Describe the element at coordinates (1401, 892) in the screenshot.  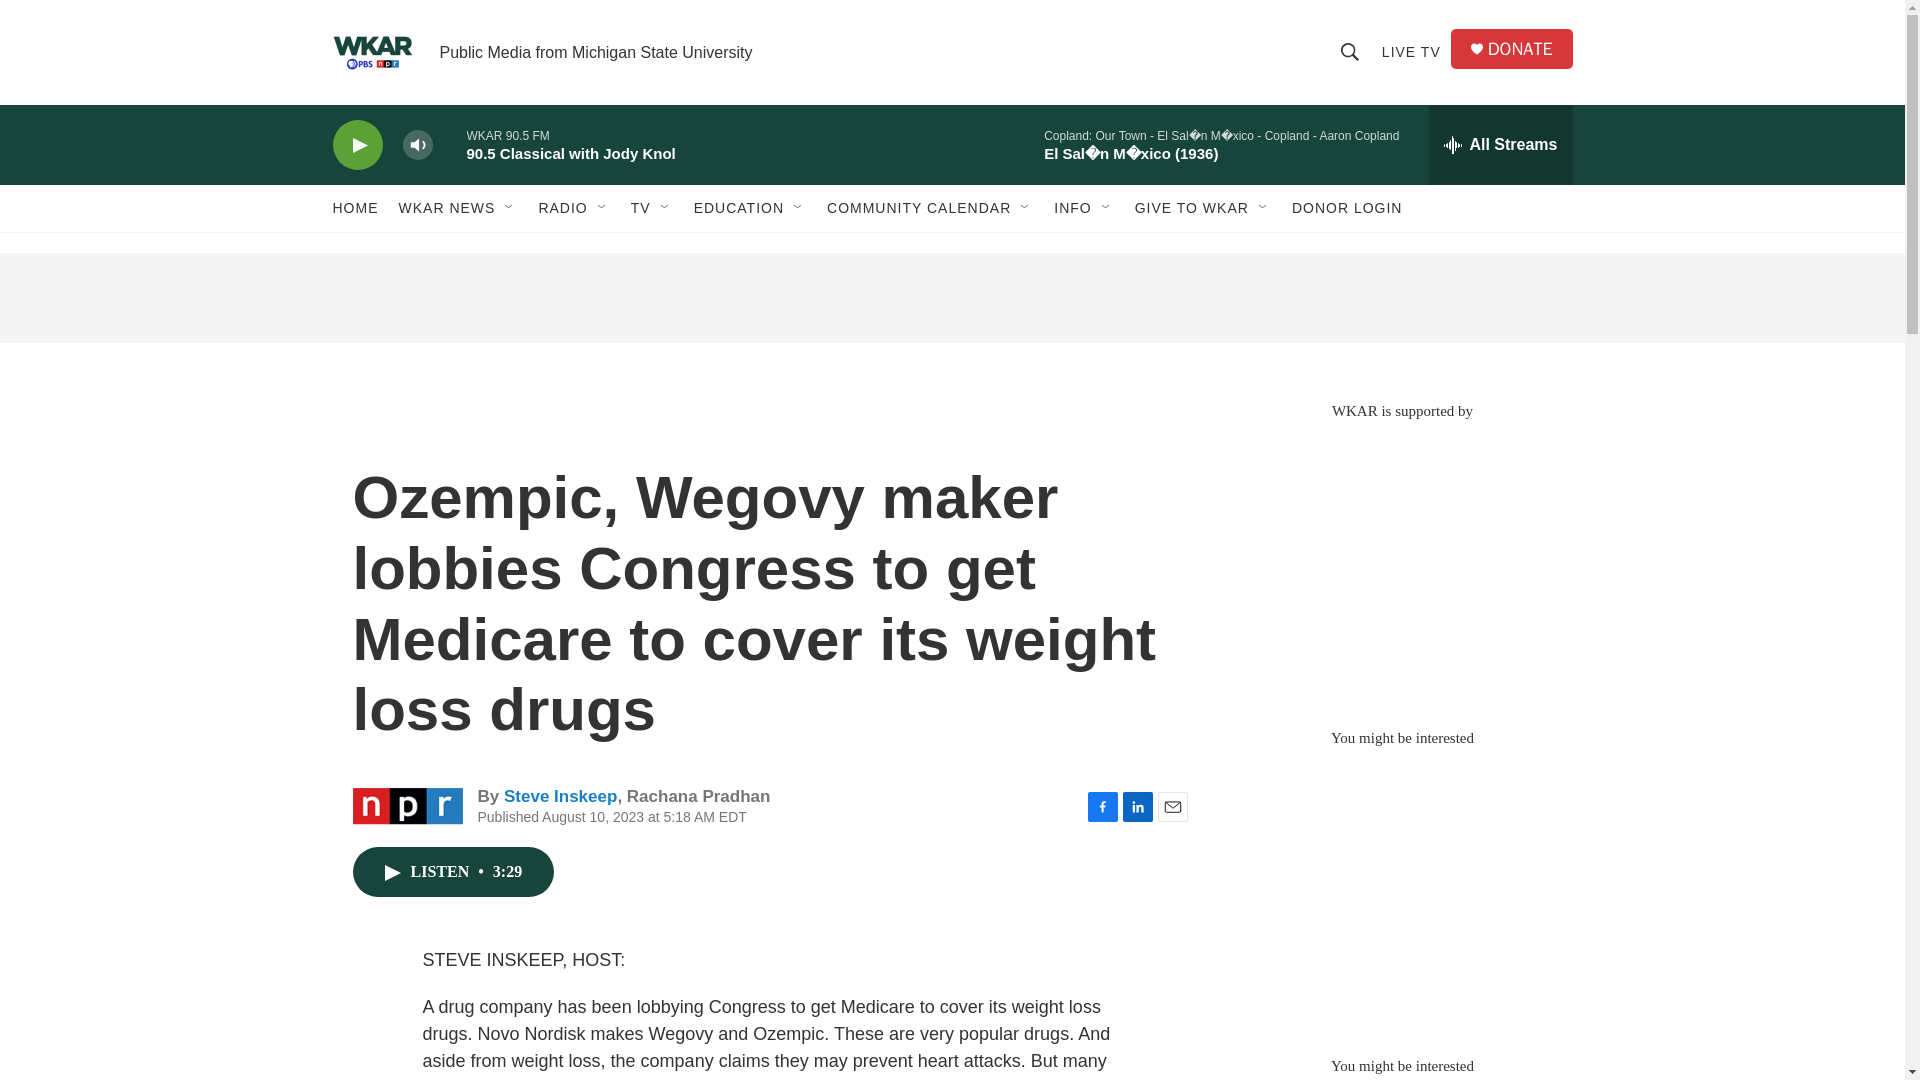
I see `3rd party ad content` at that location.